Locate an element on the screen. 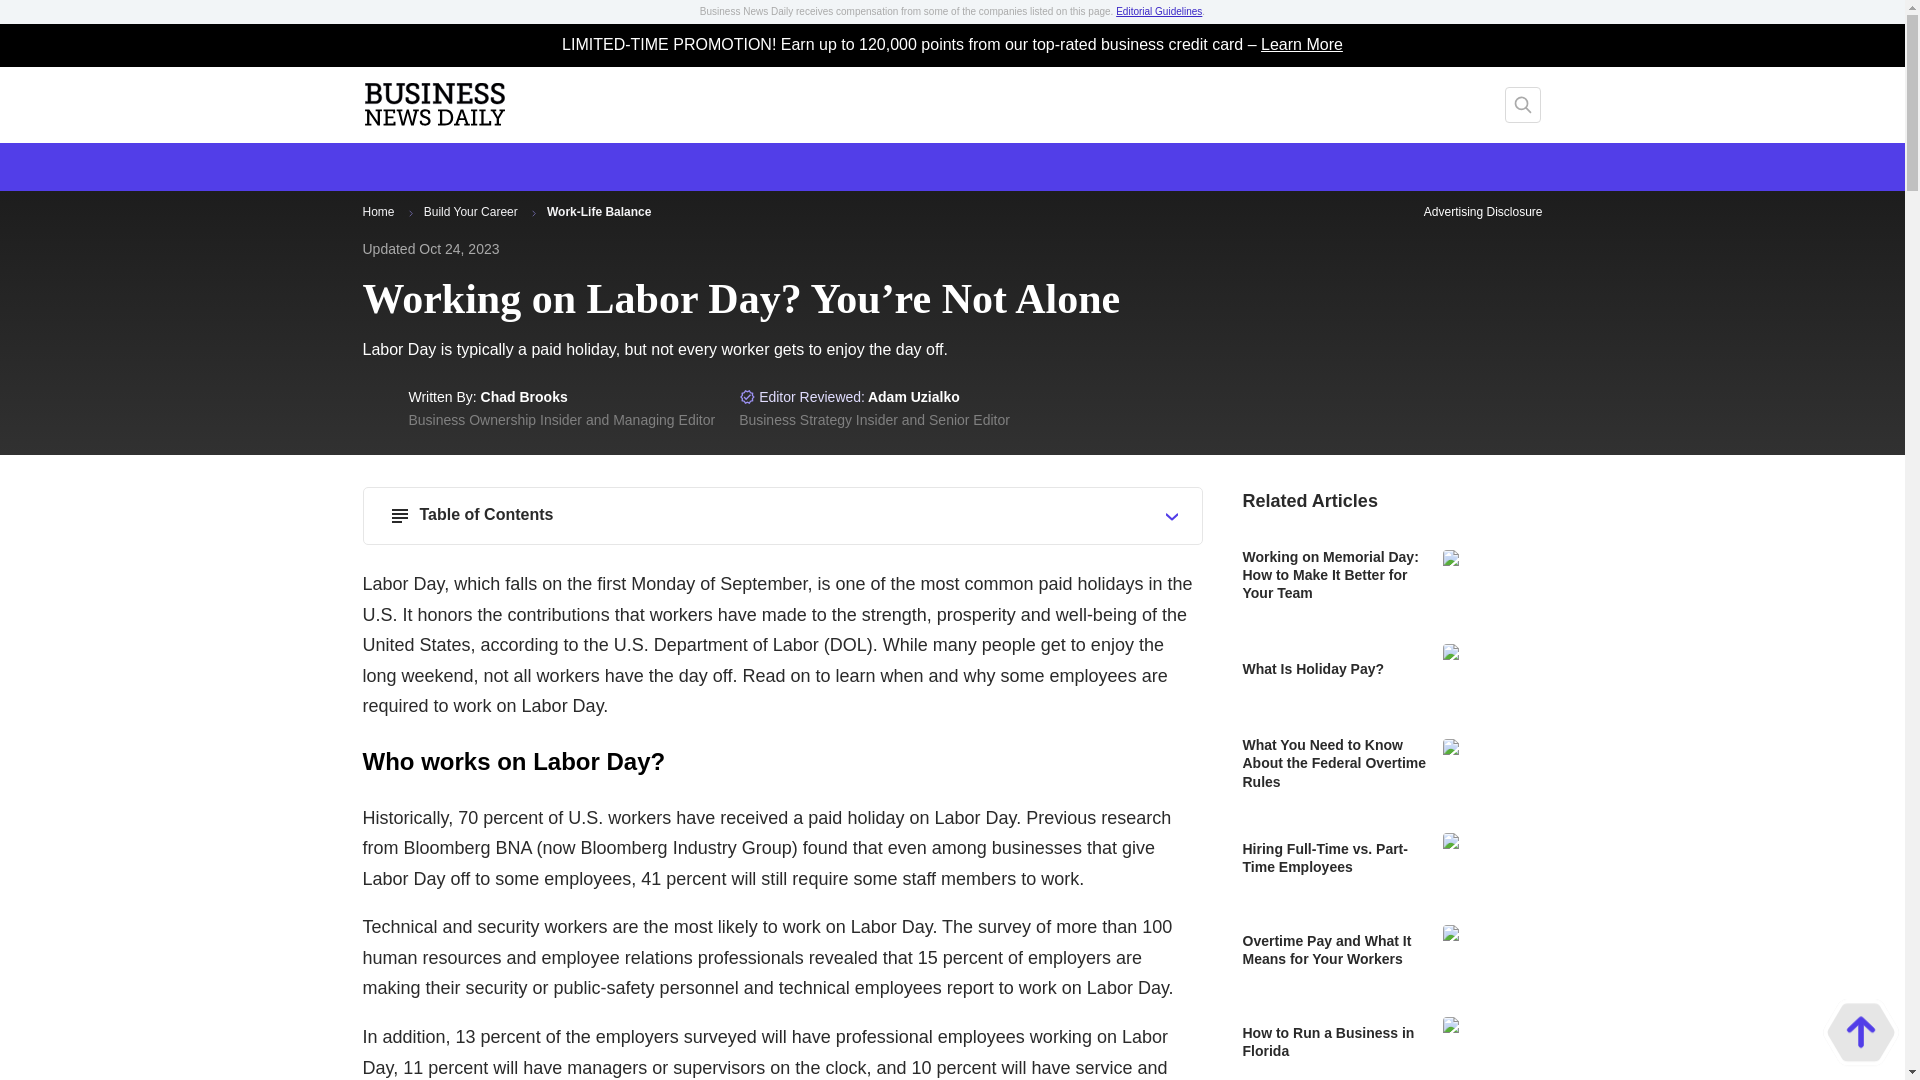  Arrow is located at coordinates (410, 212).